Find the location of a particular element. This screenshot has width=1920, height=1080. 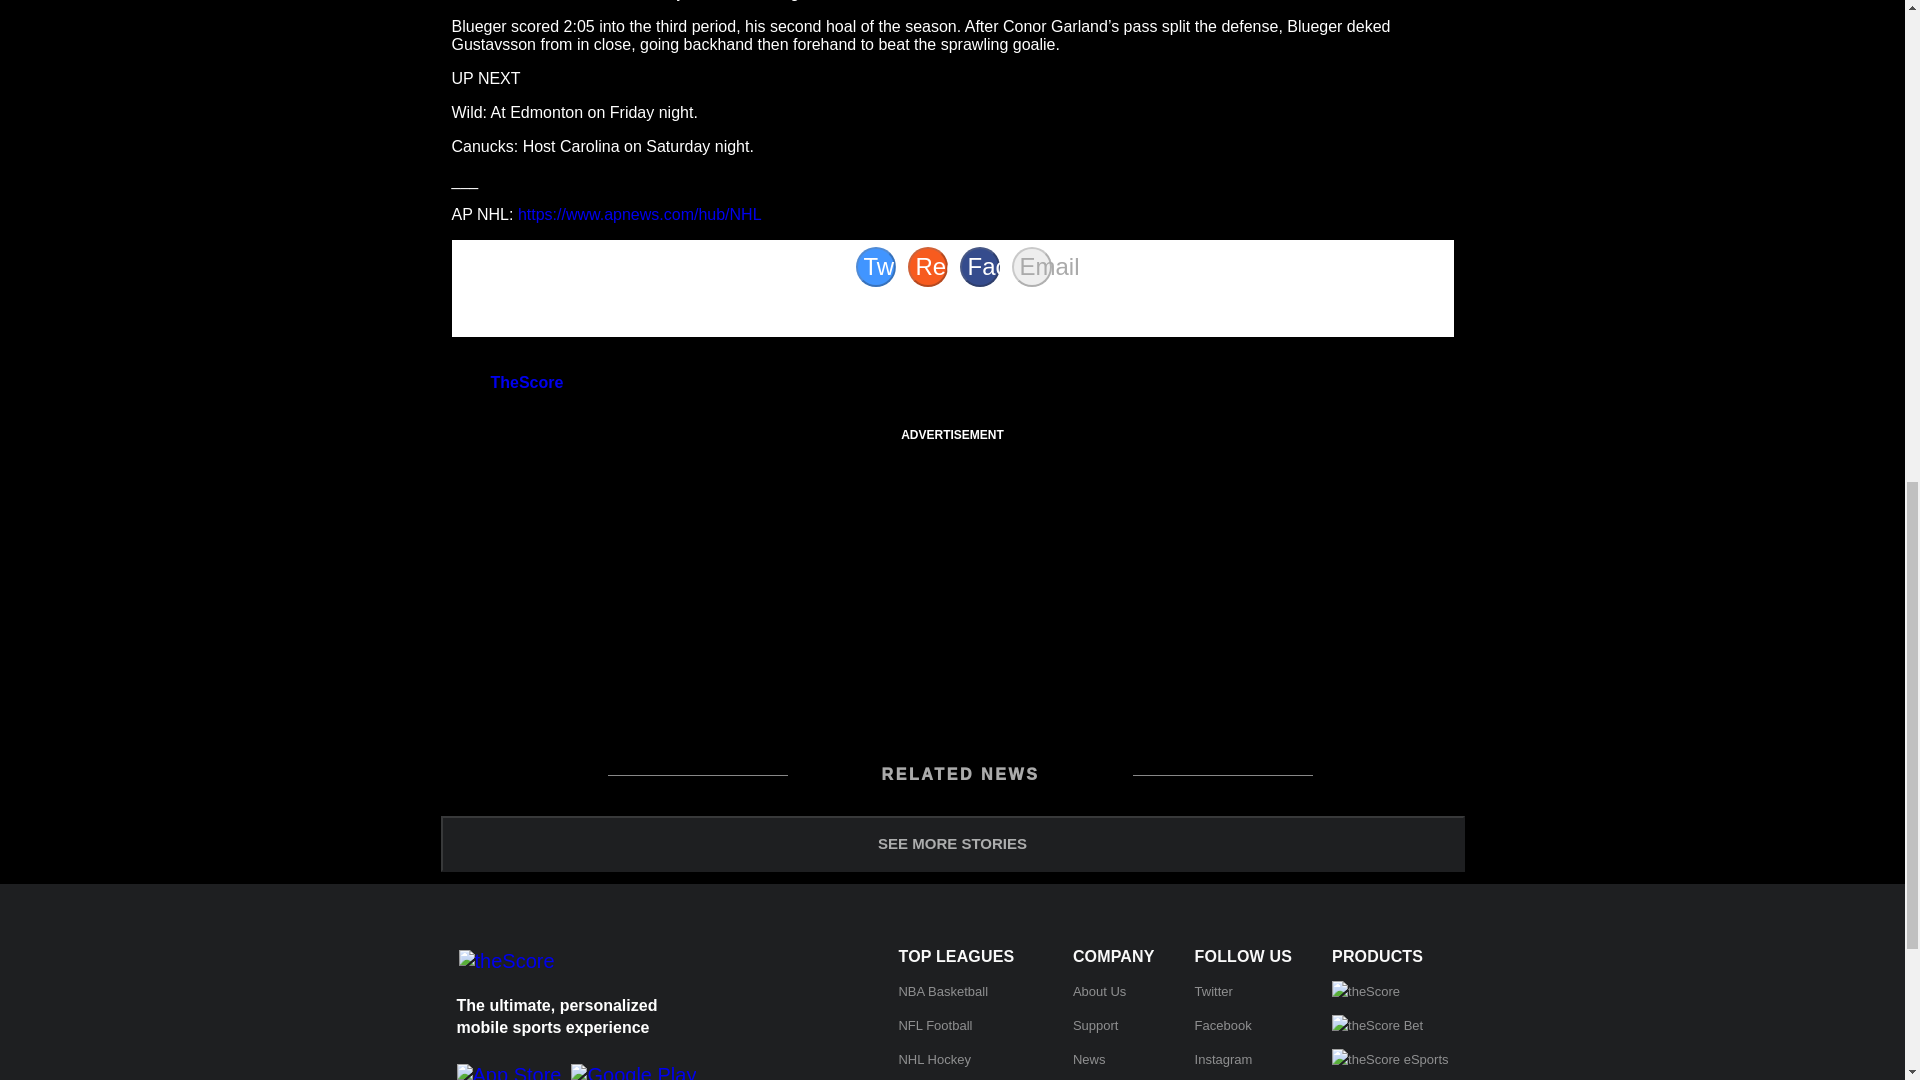

About Us is located at coordinates (1099, 991).